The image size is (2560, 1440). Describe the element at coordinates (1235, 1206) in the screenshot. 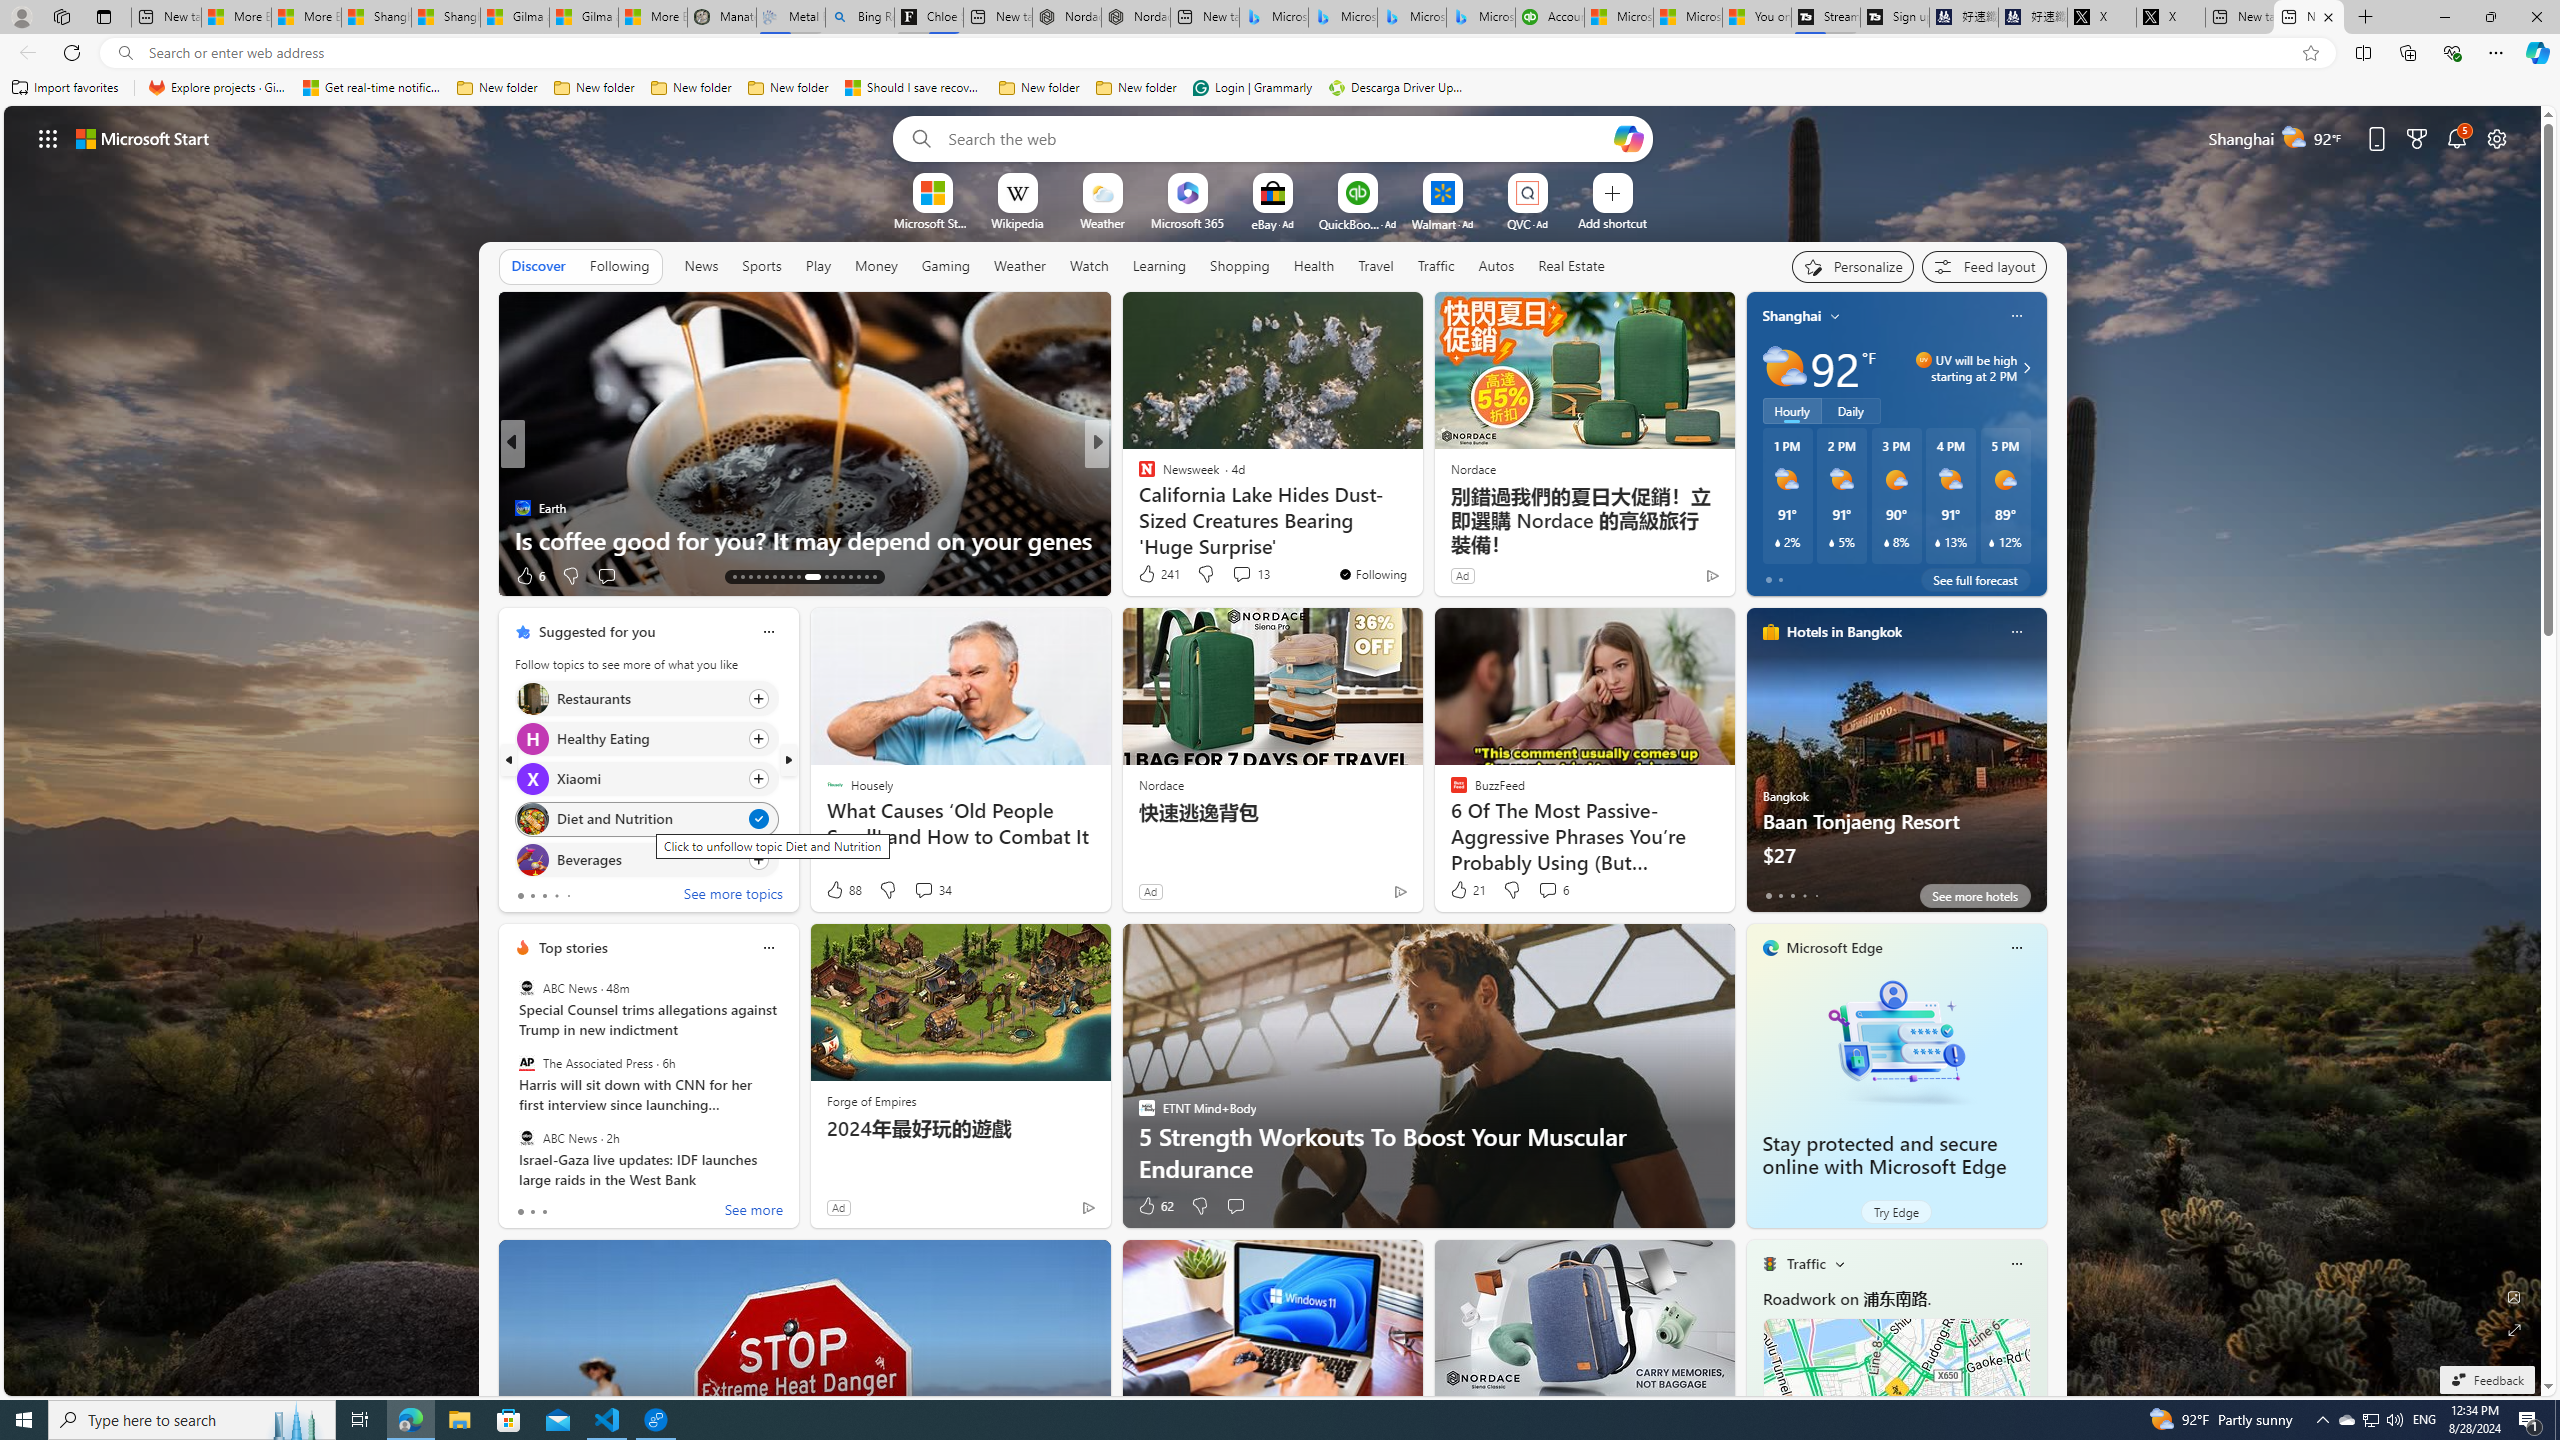

I see `Start the conversation` at that location.